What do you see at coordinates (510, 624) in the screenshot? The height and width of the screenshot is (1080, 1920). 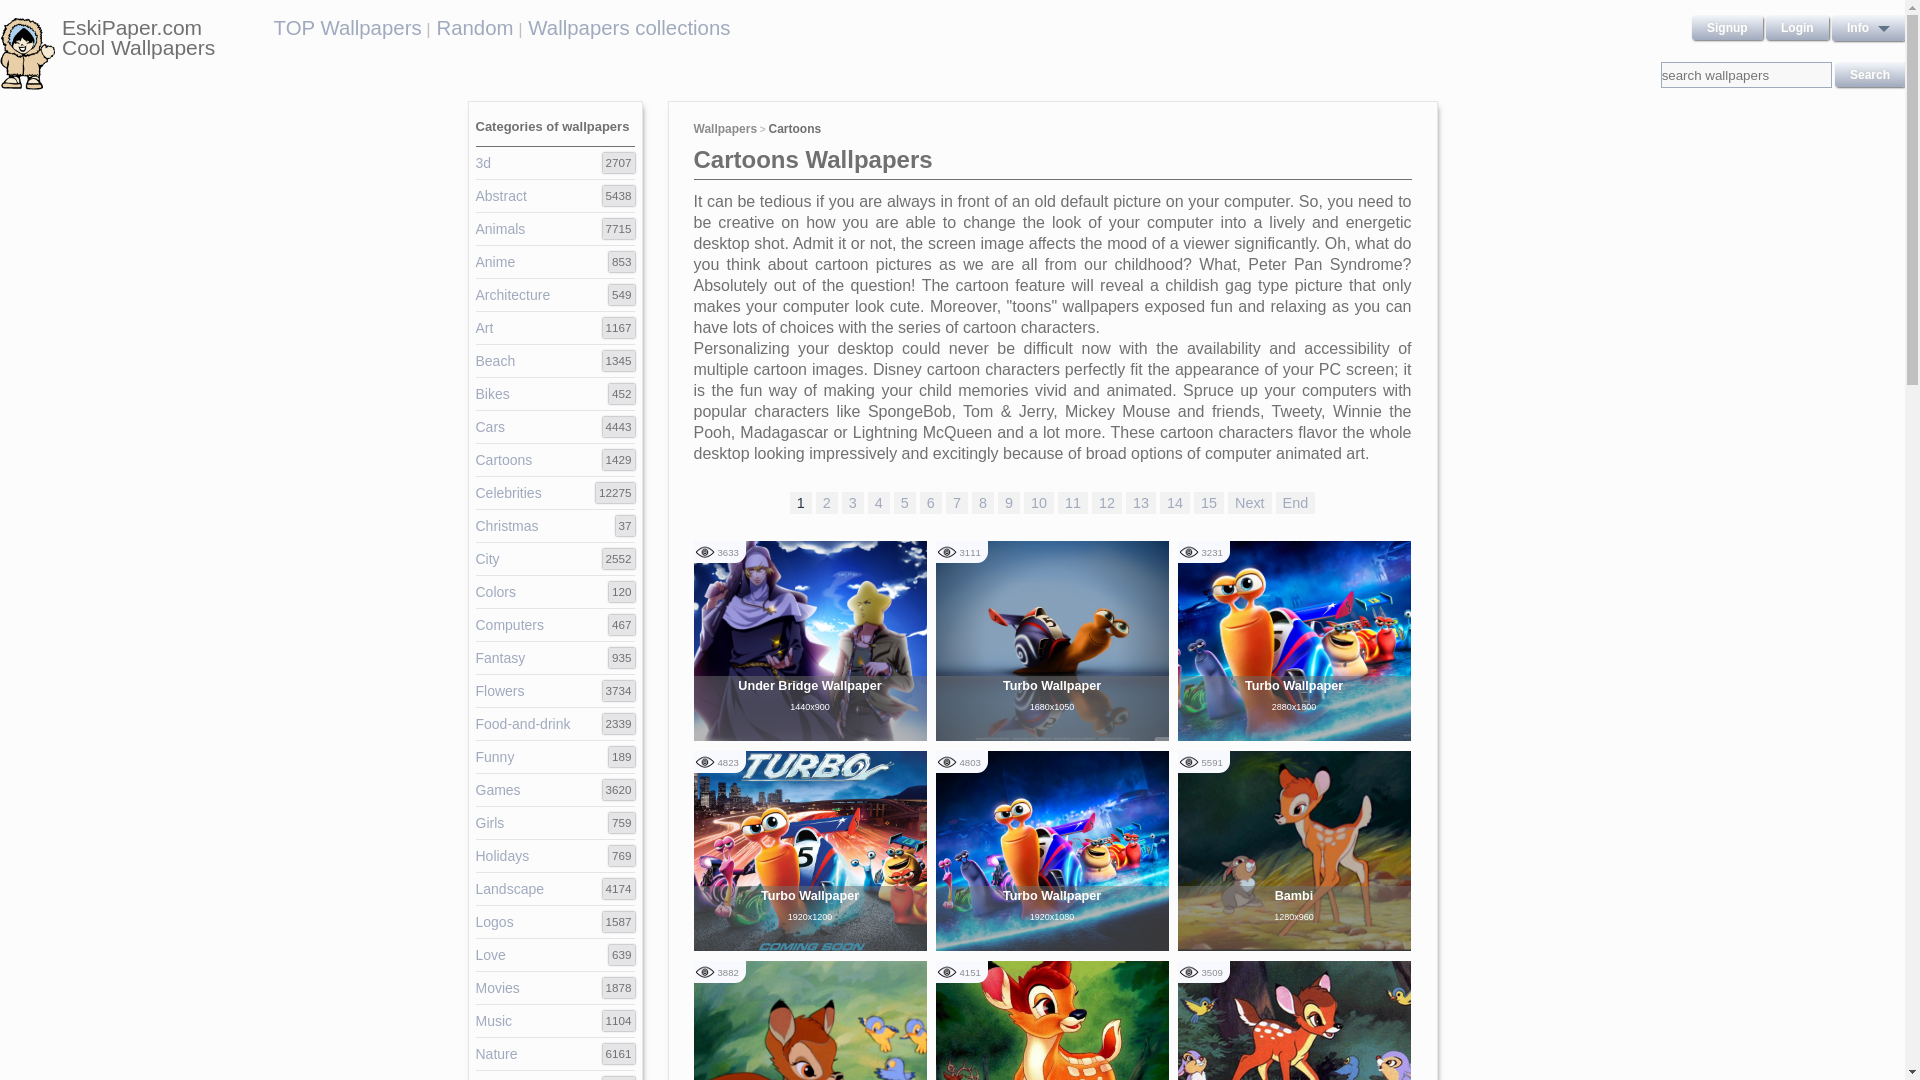 I see `Computers` at bounding box center [510, 624].